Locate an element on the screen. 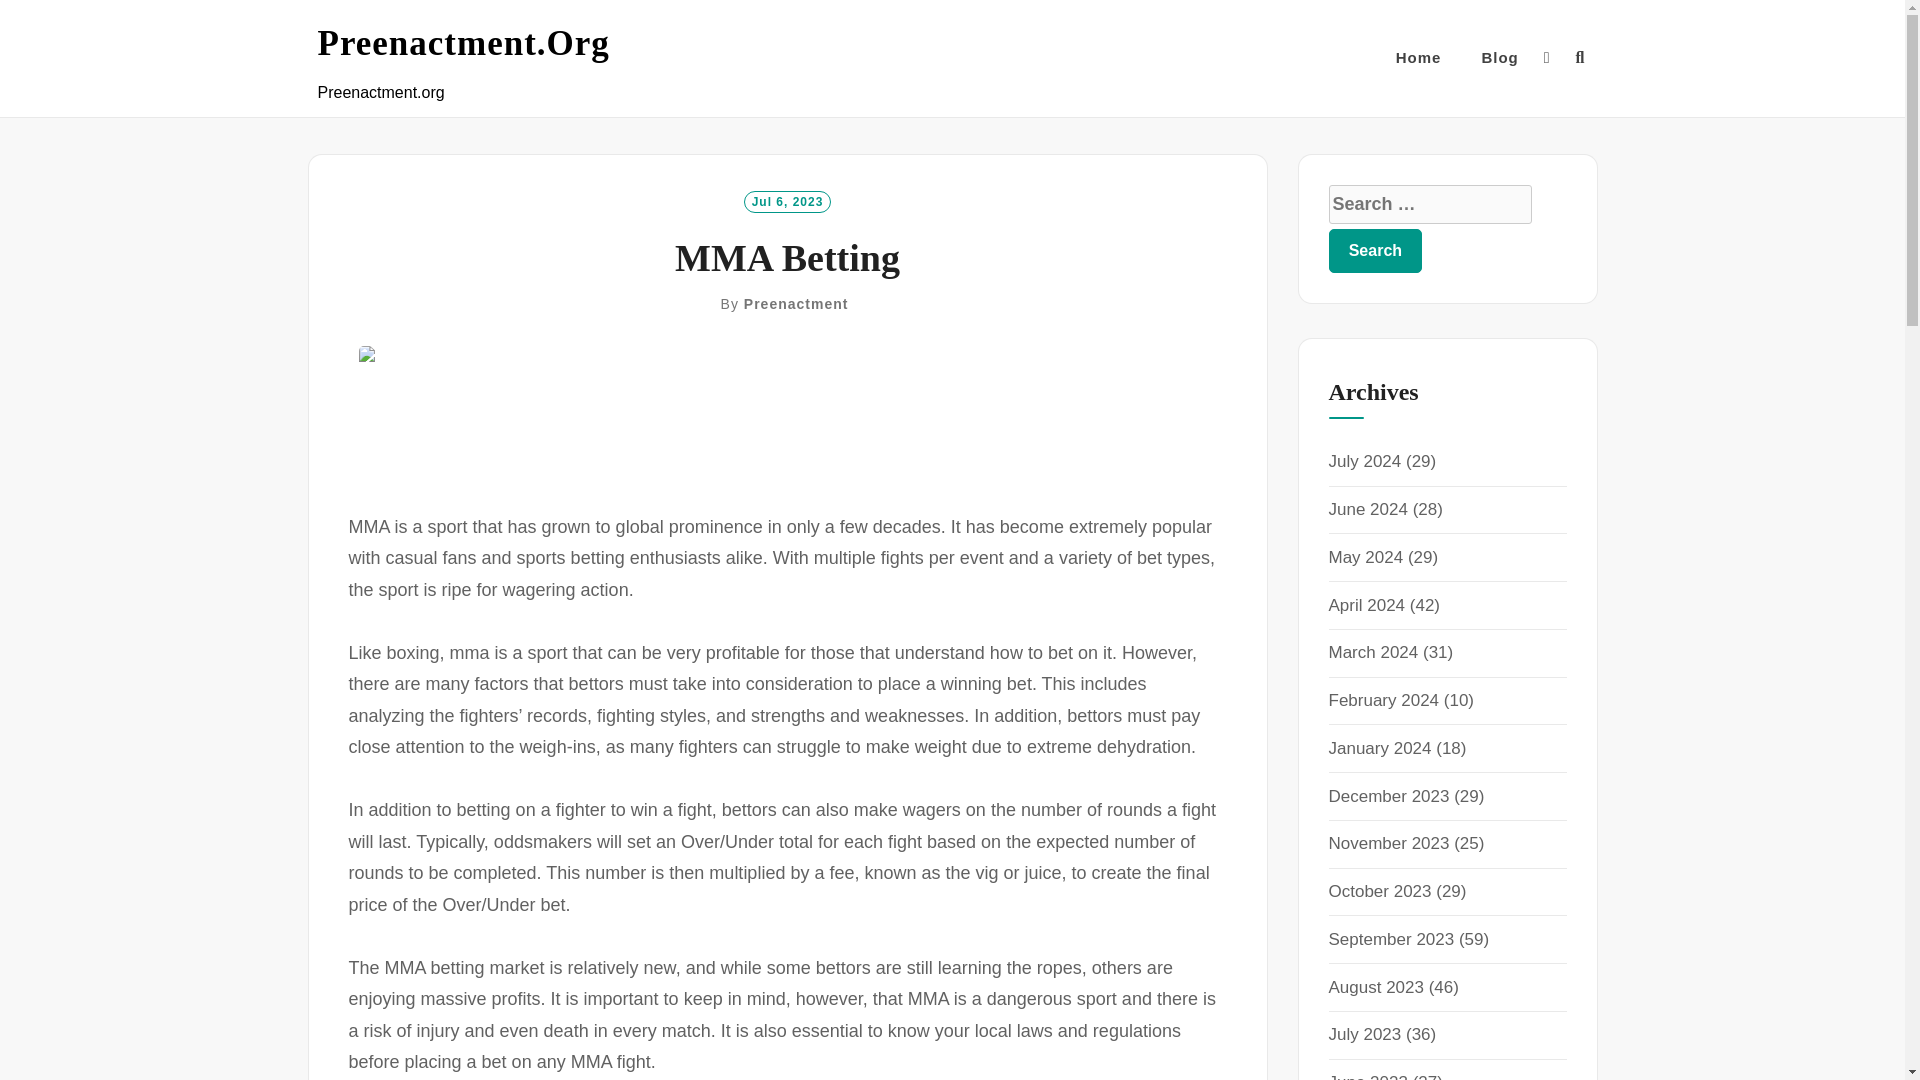  Search is located at coordinates (1375, 250).